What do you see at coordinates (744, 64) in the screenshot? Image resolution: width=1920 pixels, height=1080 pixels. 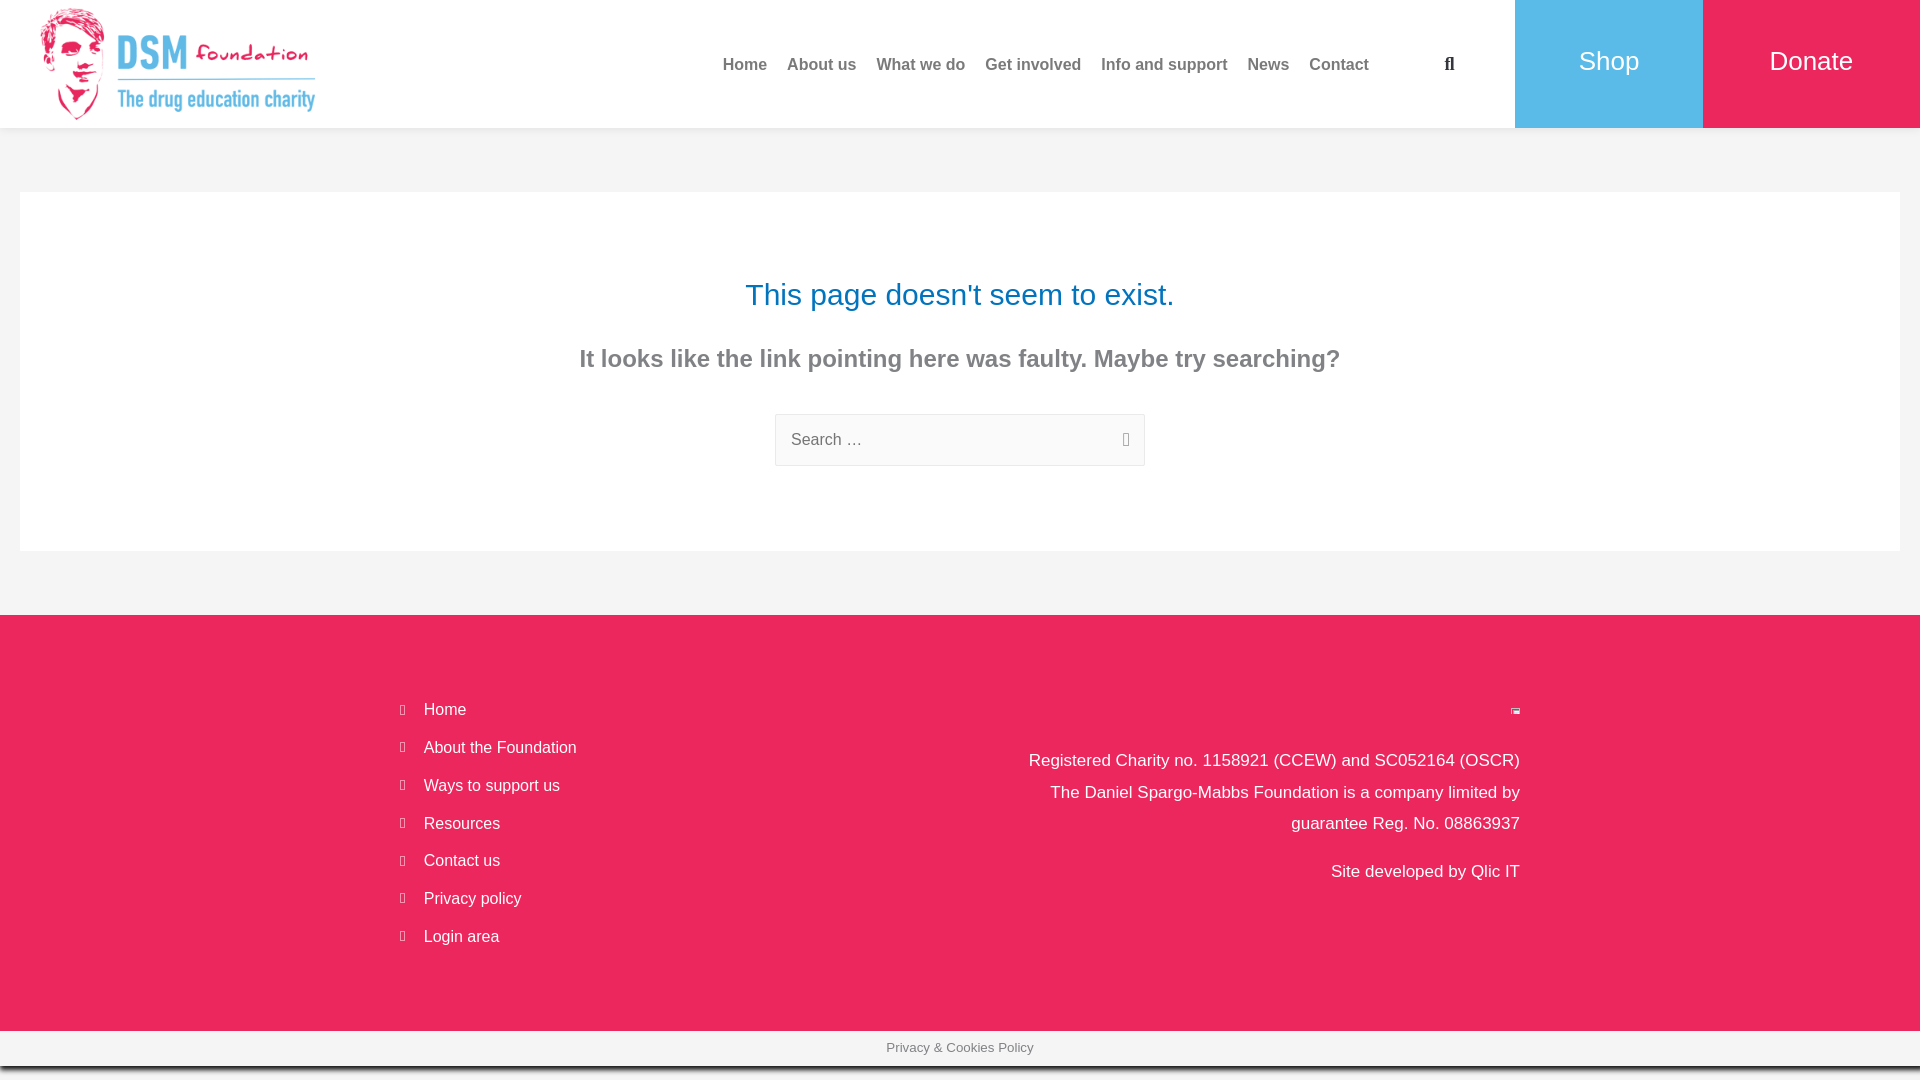 I see `Home` at bounding box center [744, 64].